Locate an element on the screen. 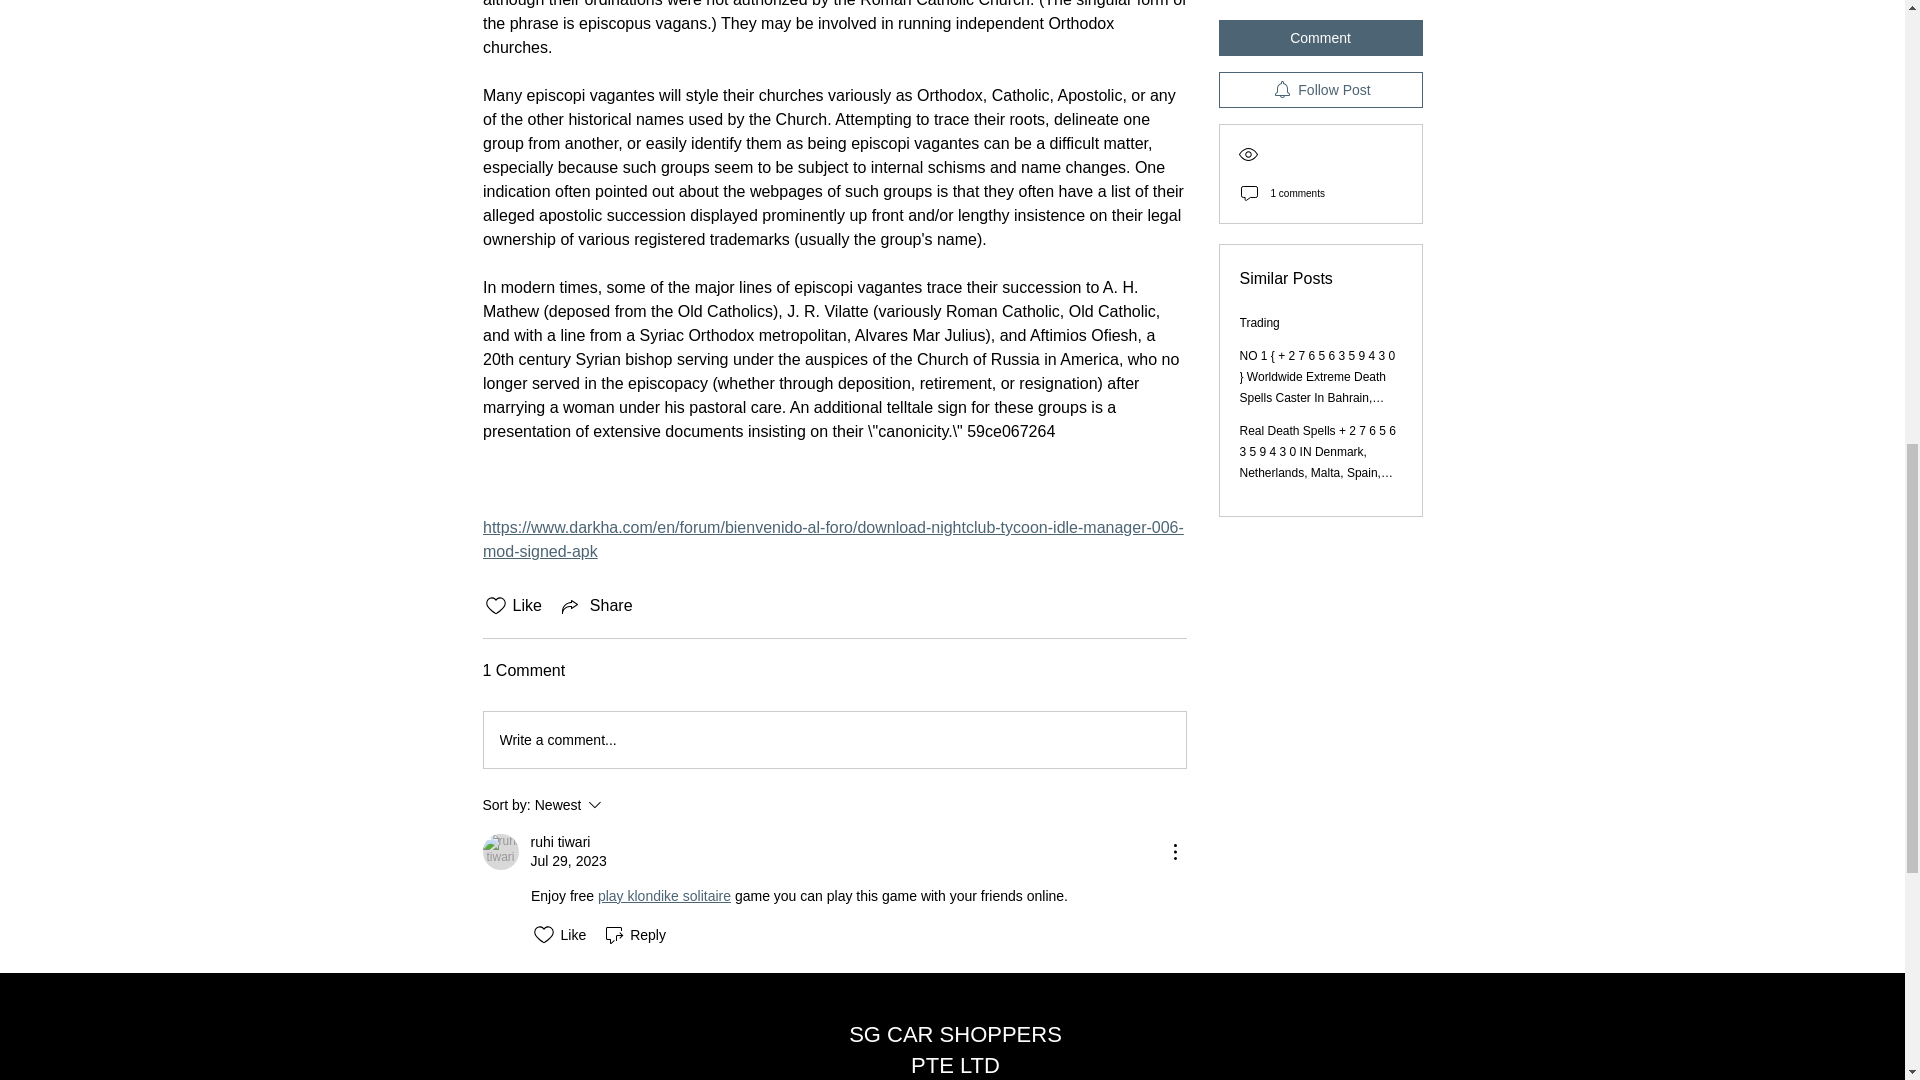  play klondike solitaire is located at coordinates (663, 895).